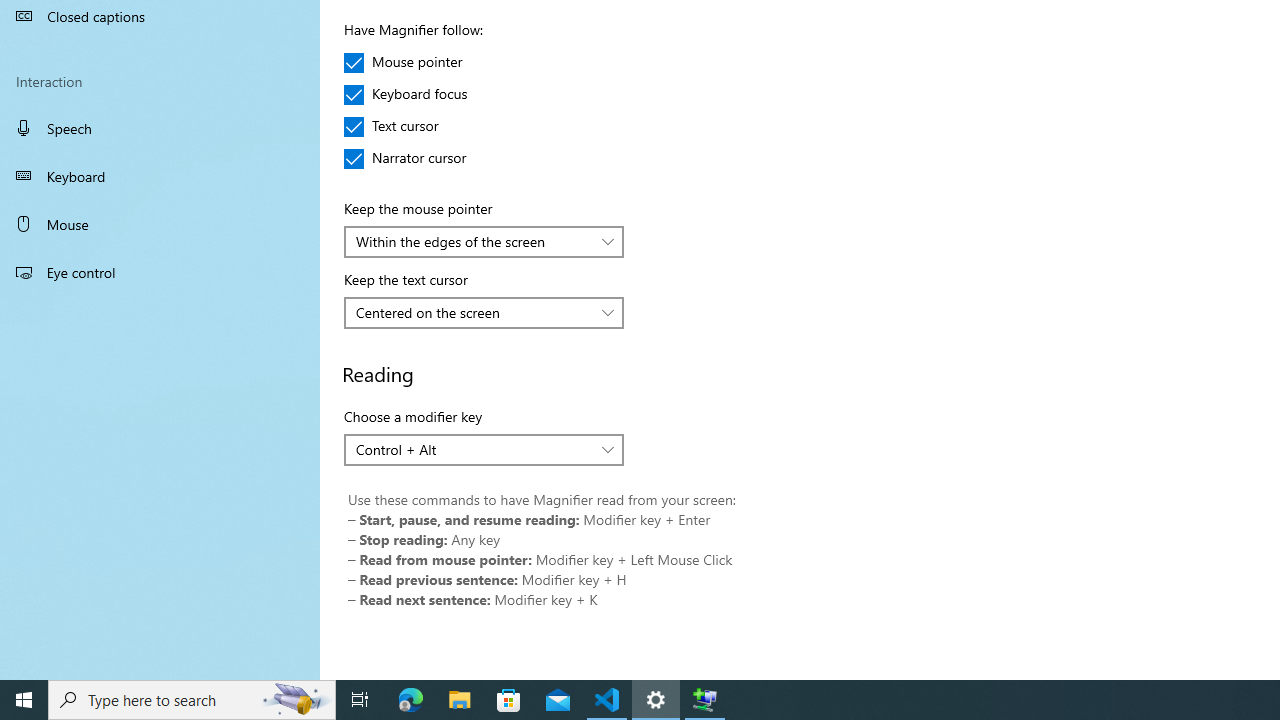 Image resolution: width=1280 pixels, height=720 pixels. Describe the element at coordinates (404, 126) in the screenshot. I see `Text cursor` at that location.